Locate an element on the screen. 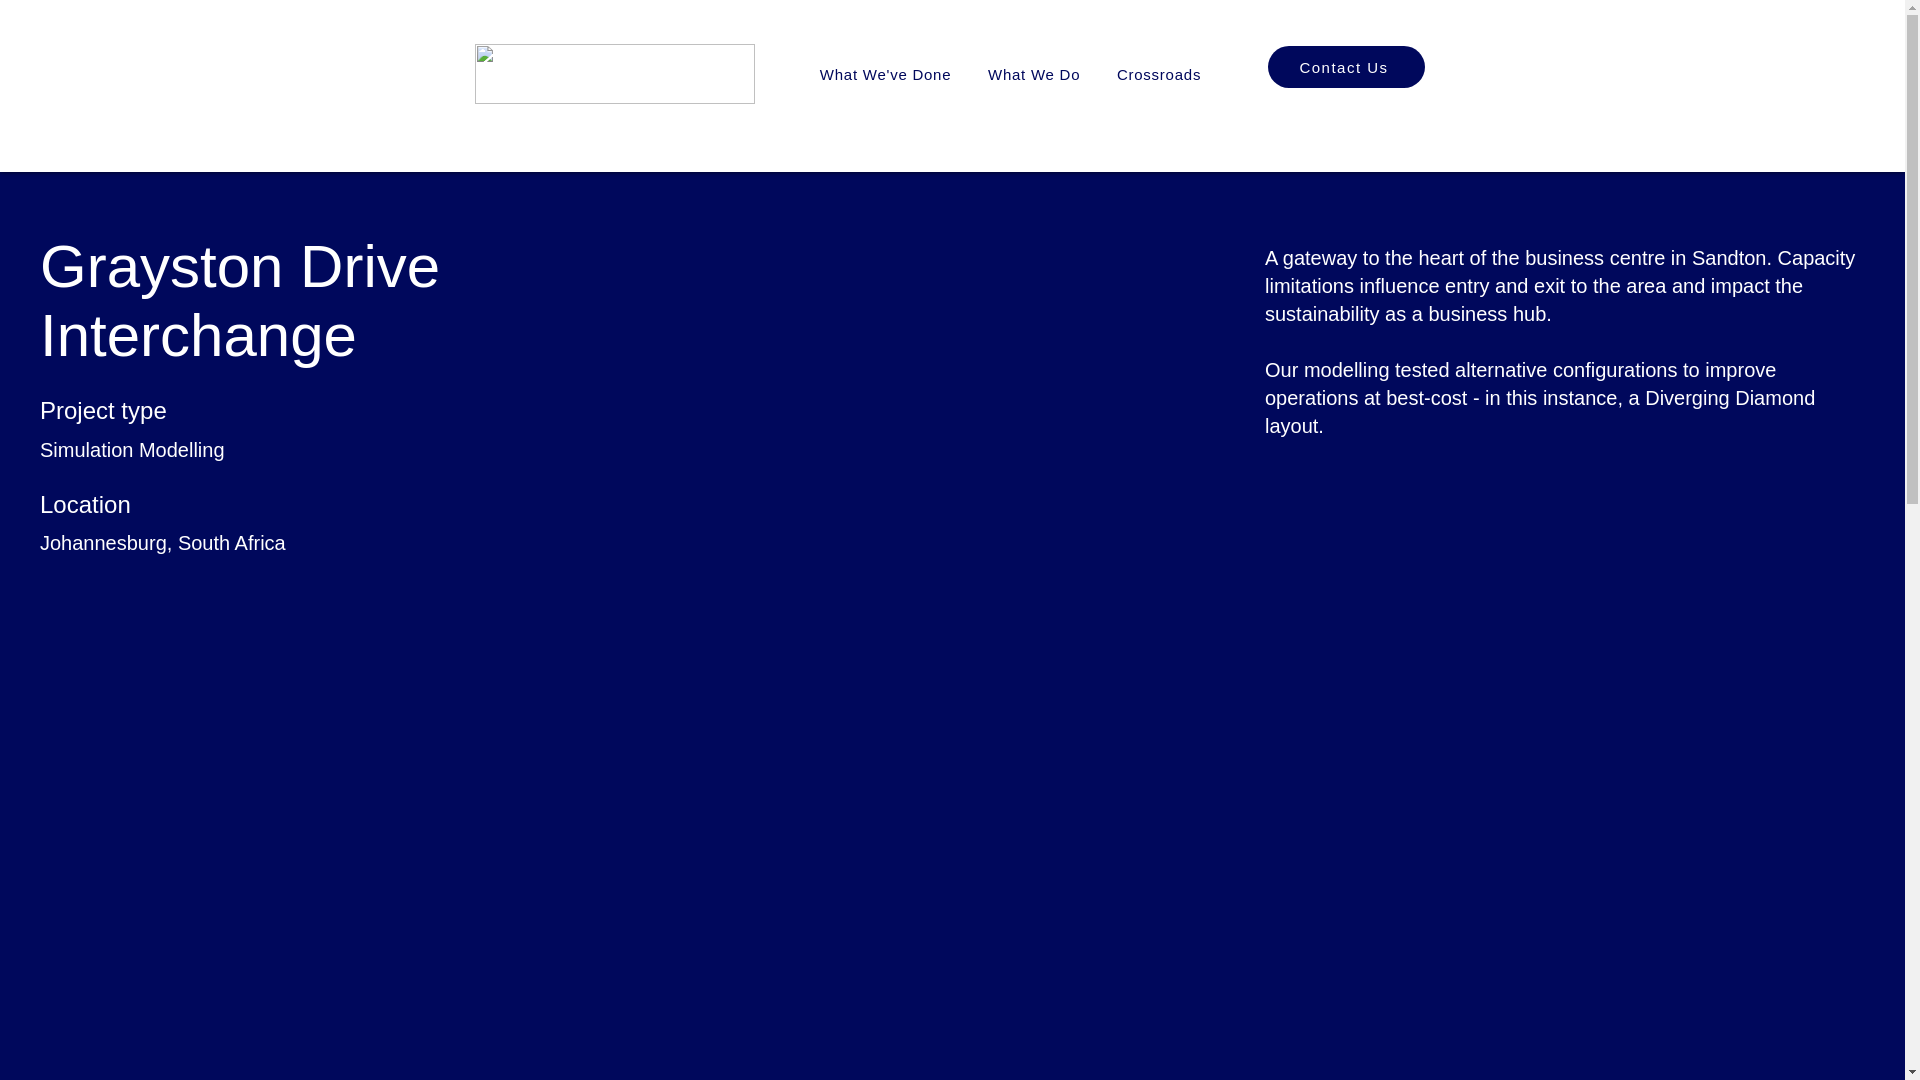 The image size is (1920, 1080). Crossroads is located at coordinates (1158, 75).